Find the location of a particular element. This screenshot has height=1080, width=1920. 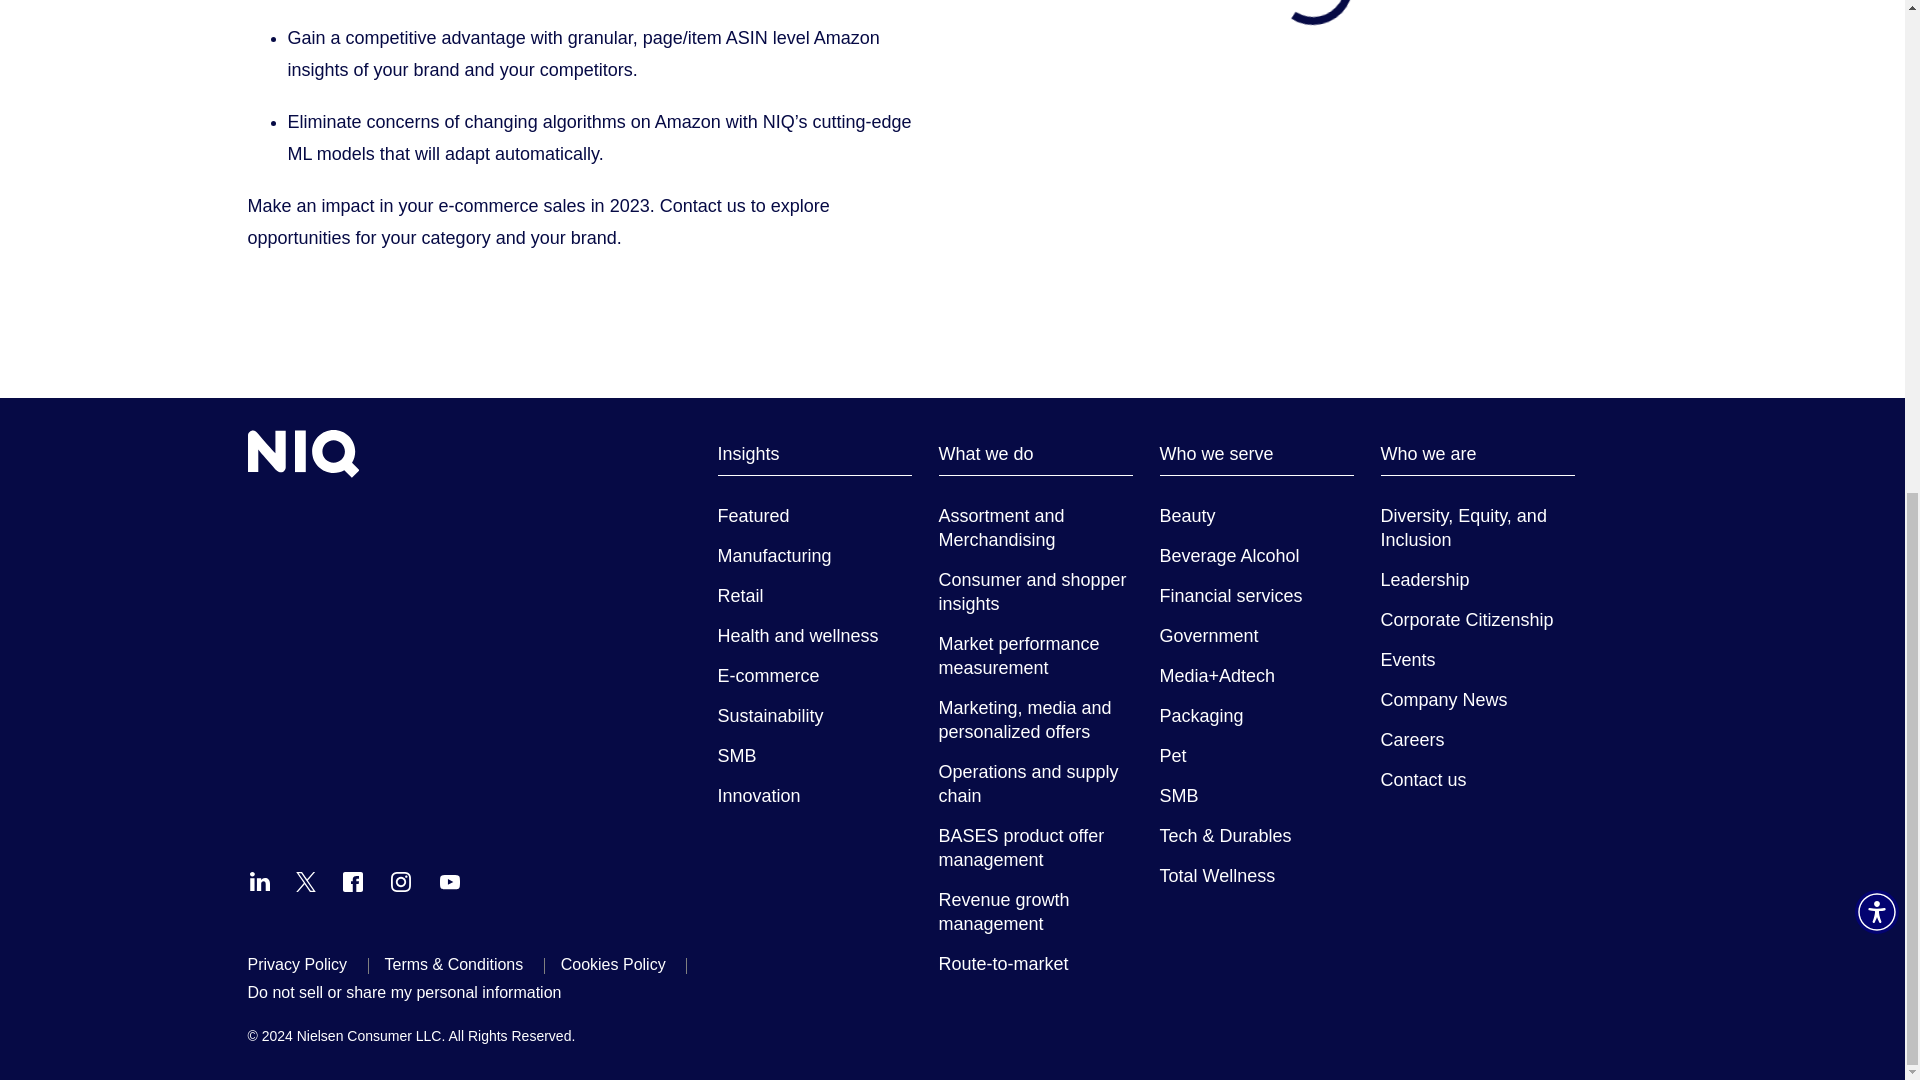

Linkedin is located at coordinates (260, 882).